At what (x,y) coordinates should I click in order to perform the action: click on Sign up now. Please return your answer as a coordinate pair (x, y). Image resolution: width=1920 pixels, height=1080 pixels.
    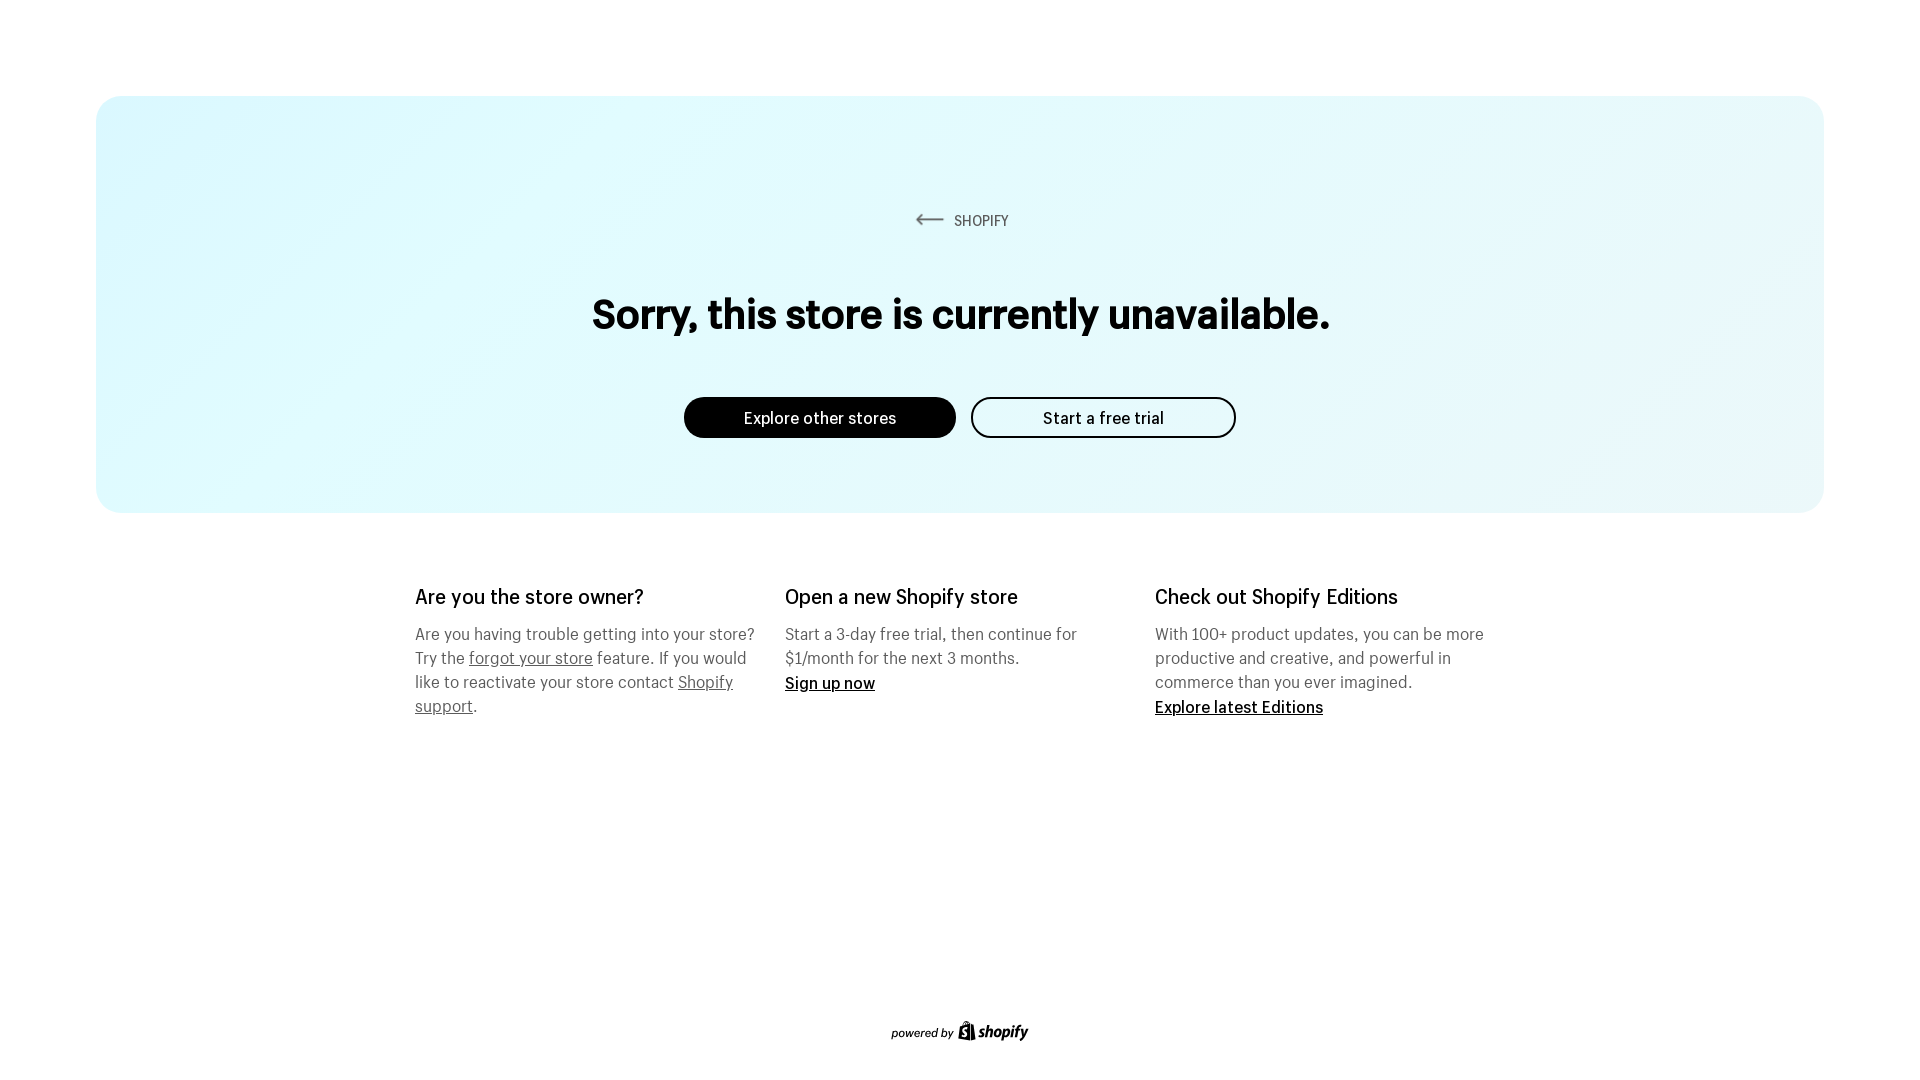
    Looking at the image, I should click on (830, 682).